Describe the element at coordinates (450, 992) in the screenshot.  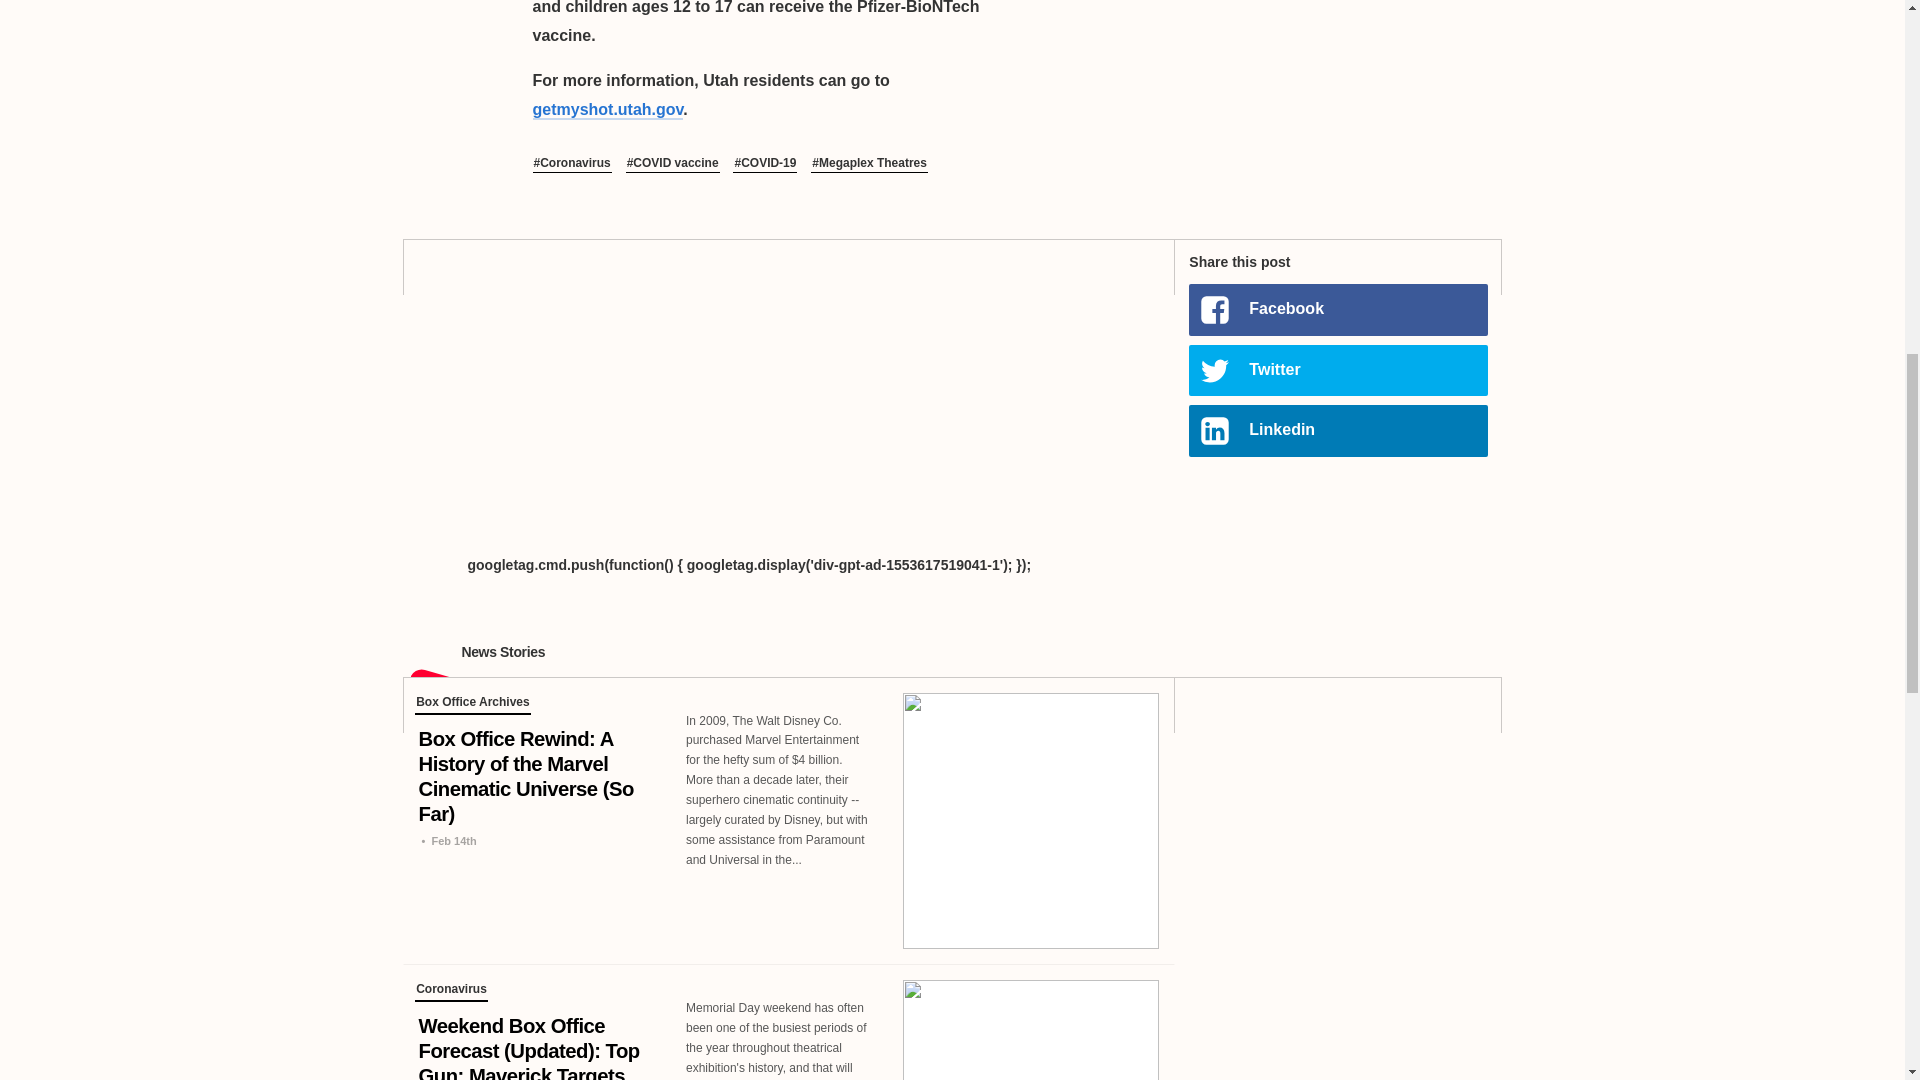
I see `Coronavirus` at that location.